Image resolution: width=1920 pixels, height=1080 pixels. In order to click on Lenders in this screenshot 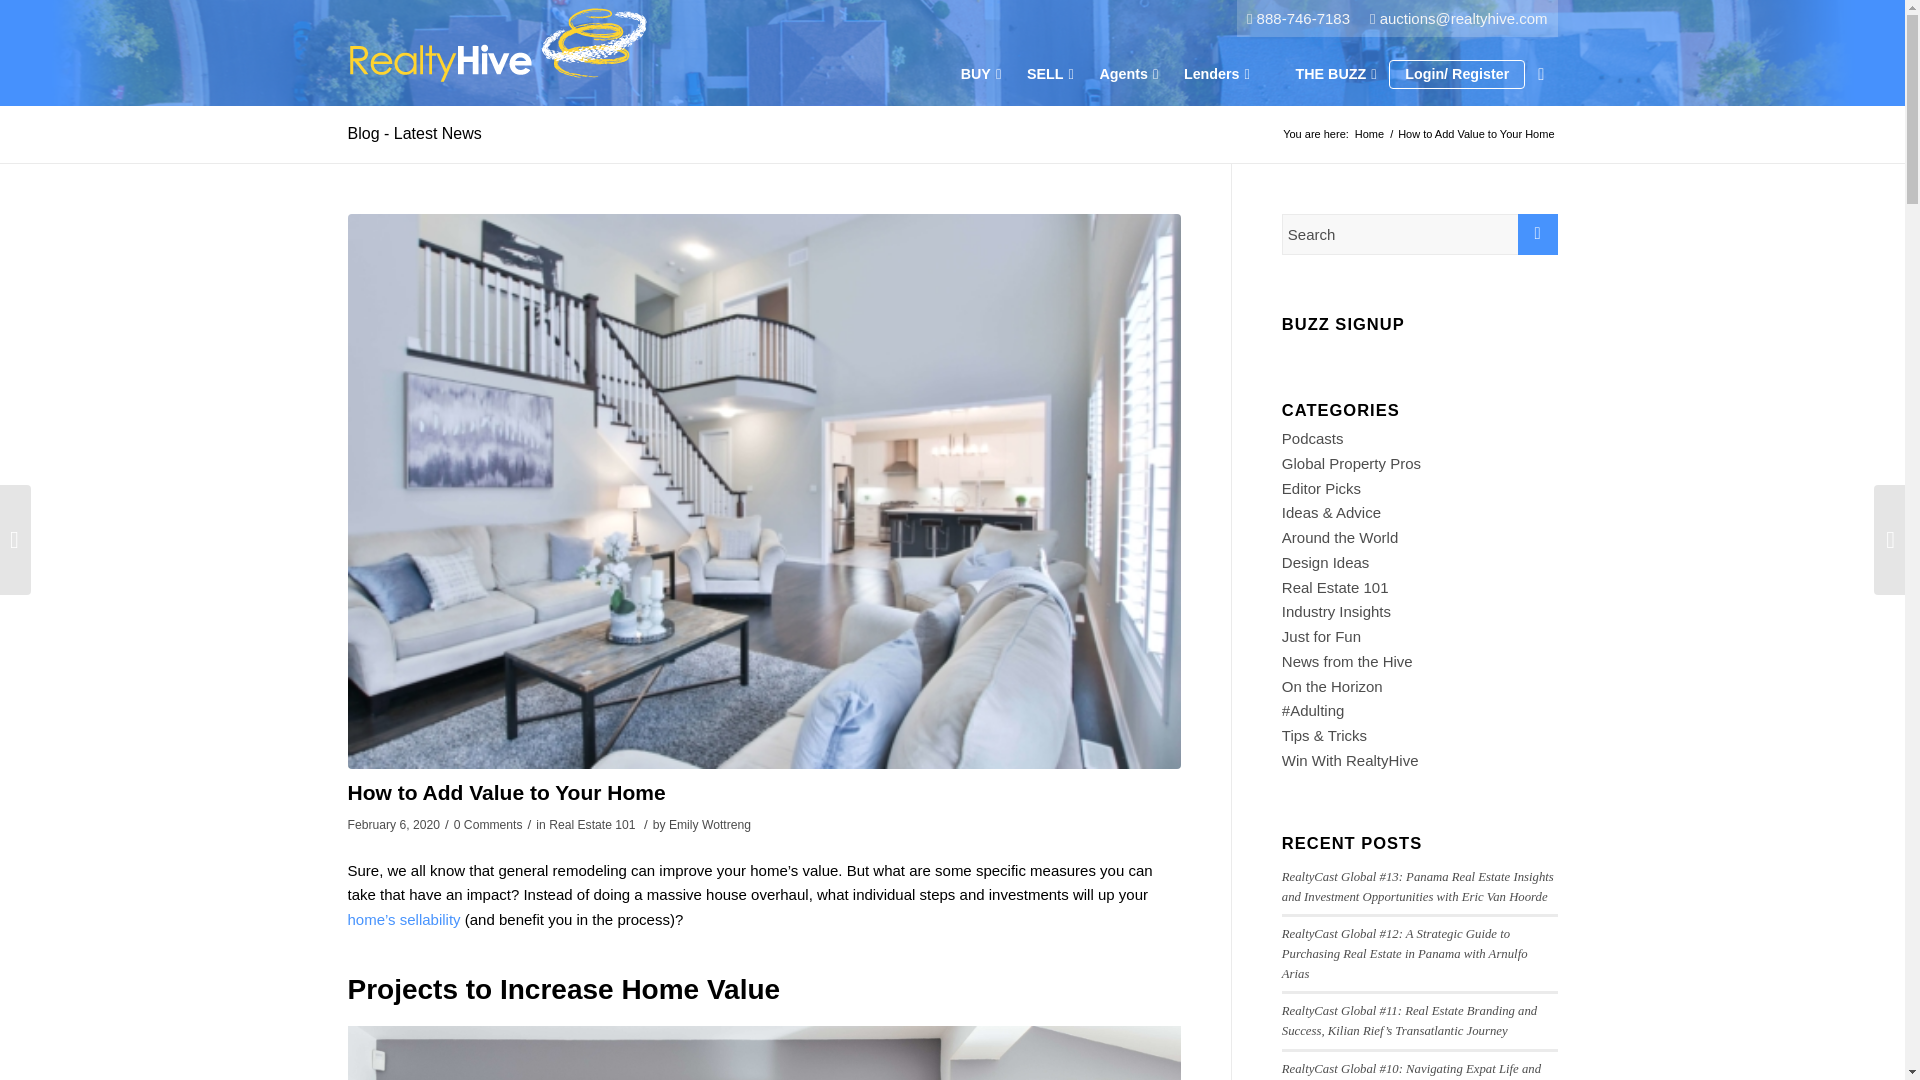, I will do `click(1212, 80)`.